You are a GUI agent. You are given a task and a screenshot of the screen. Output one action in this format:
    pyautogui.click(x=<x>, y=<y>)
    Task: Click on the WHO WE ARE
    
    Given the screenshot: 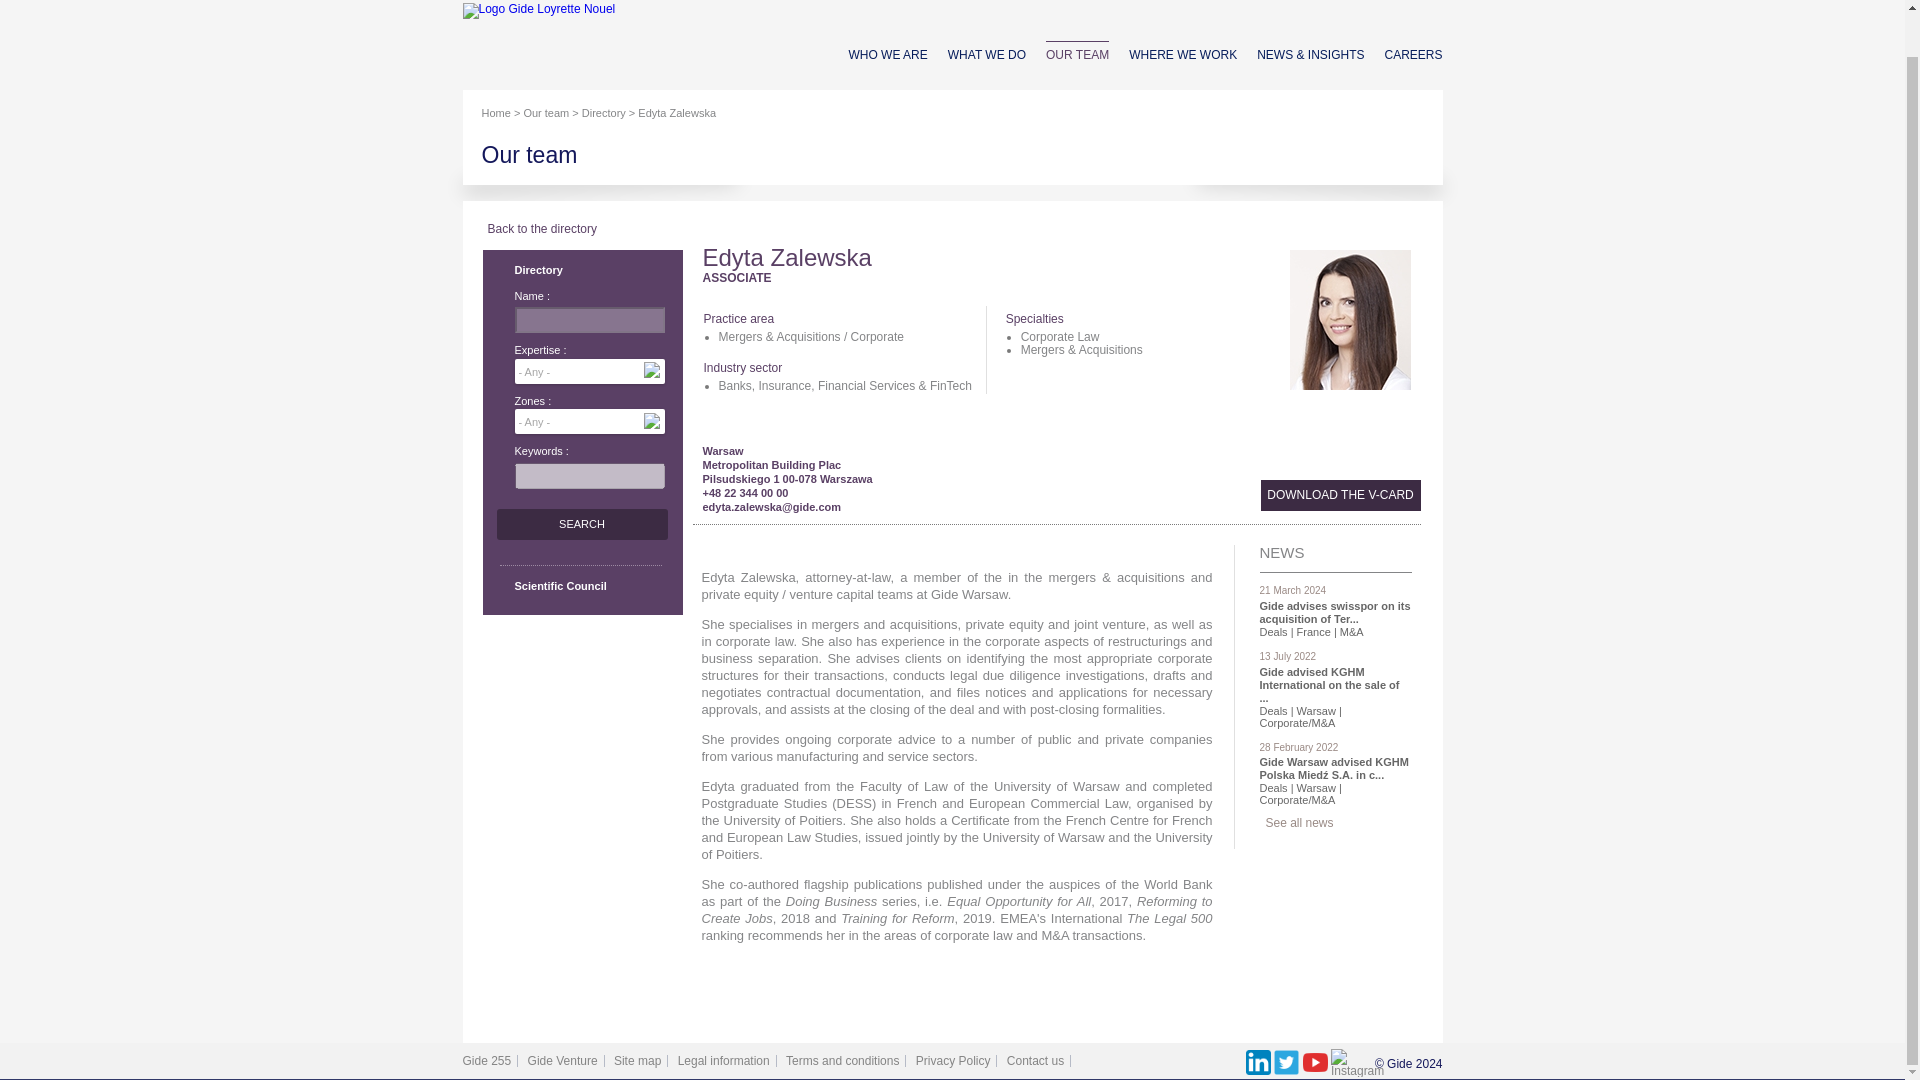 What is the action you would take?
    pyautogui.click(x=888, y=54)
    